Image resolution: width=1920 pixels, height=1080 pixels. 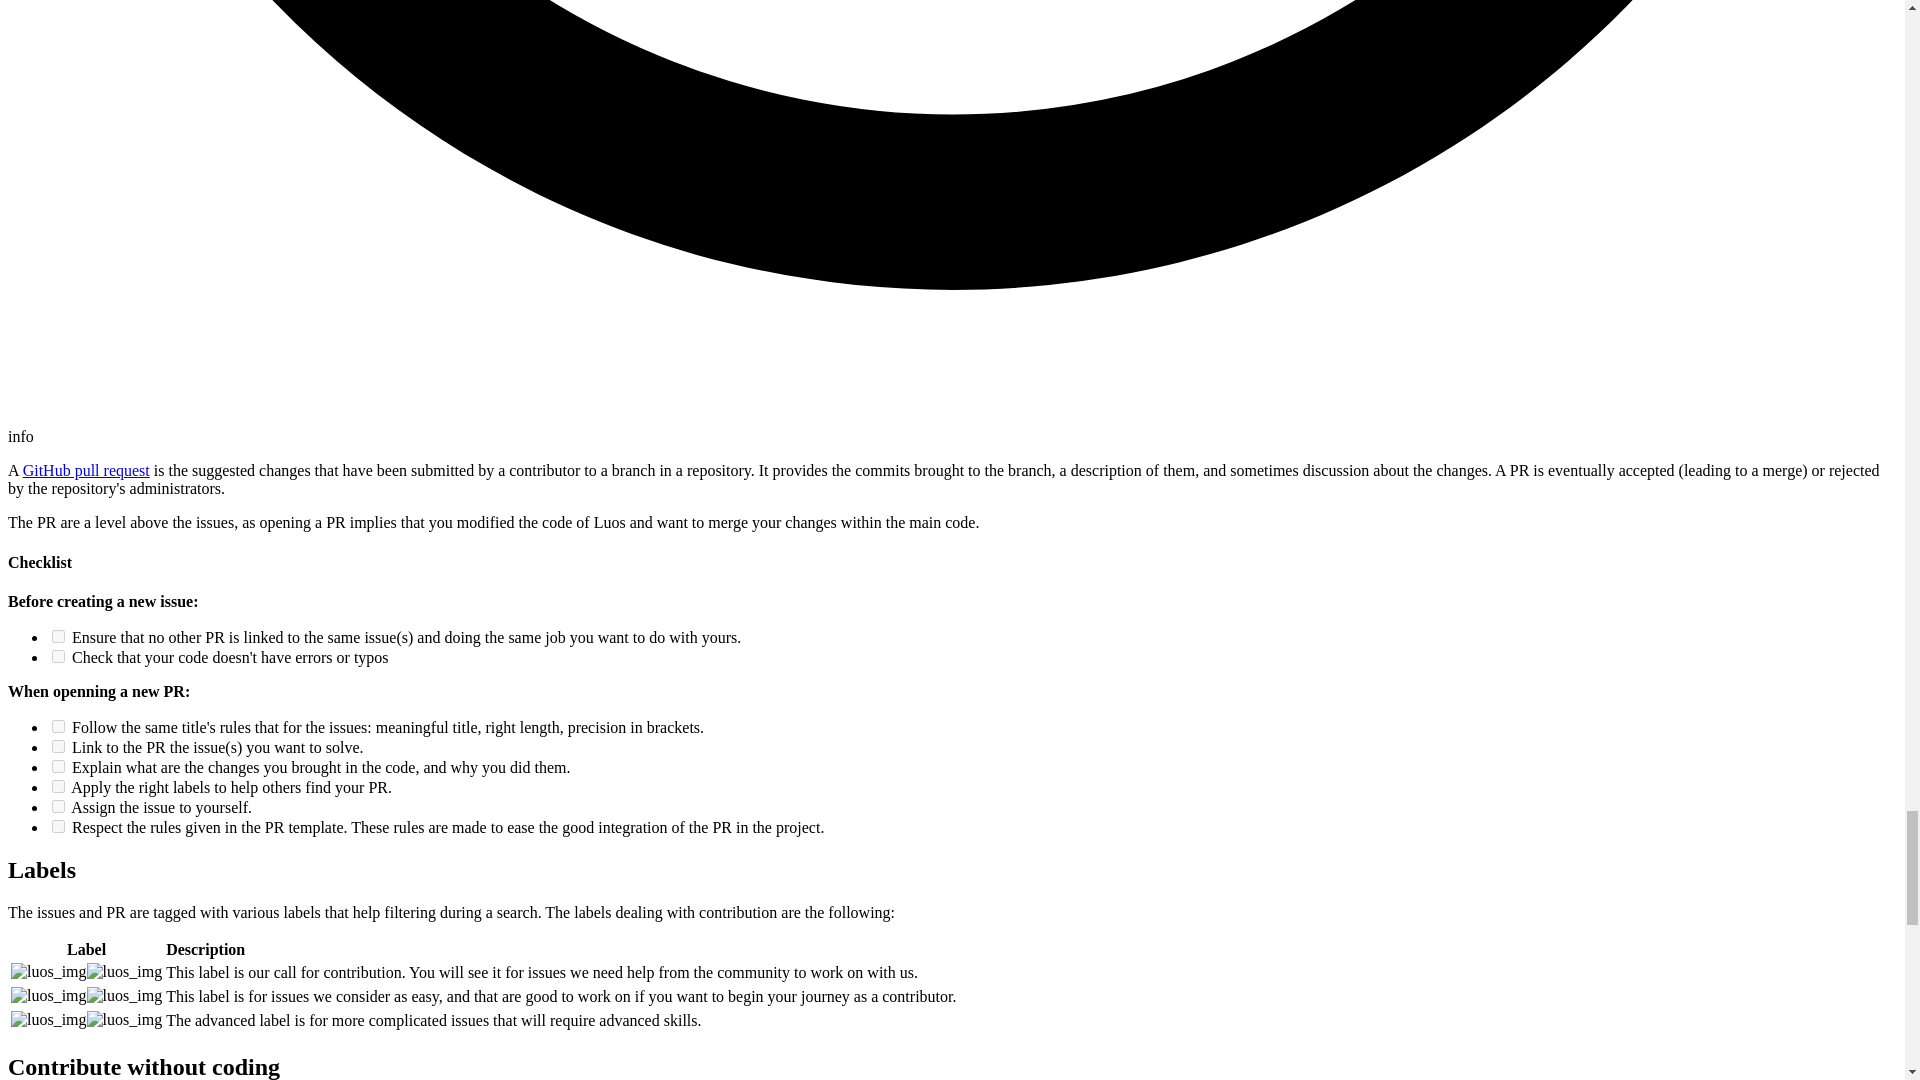 What do you see at coordinates (58, 766) in the screenshot?
I see `on` at bounding box center [58, 766].